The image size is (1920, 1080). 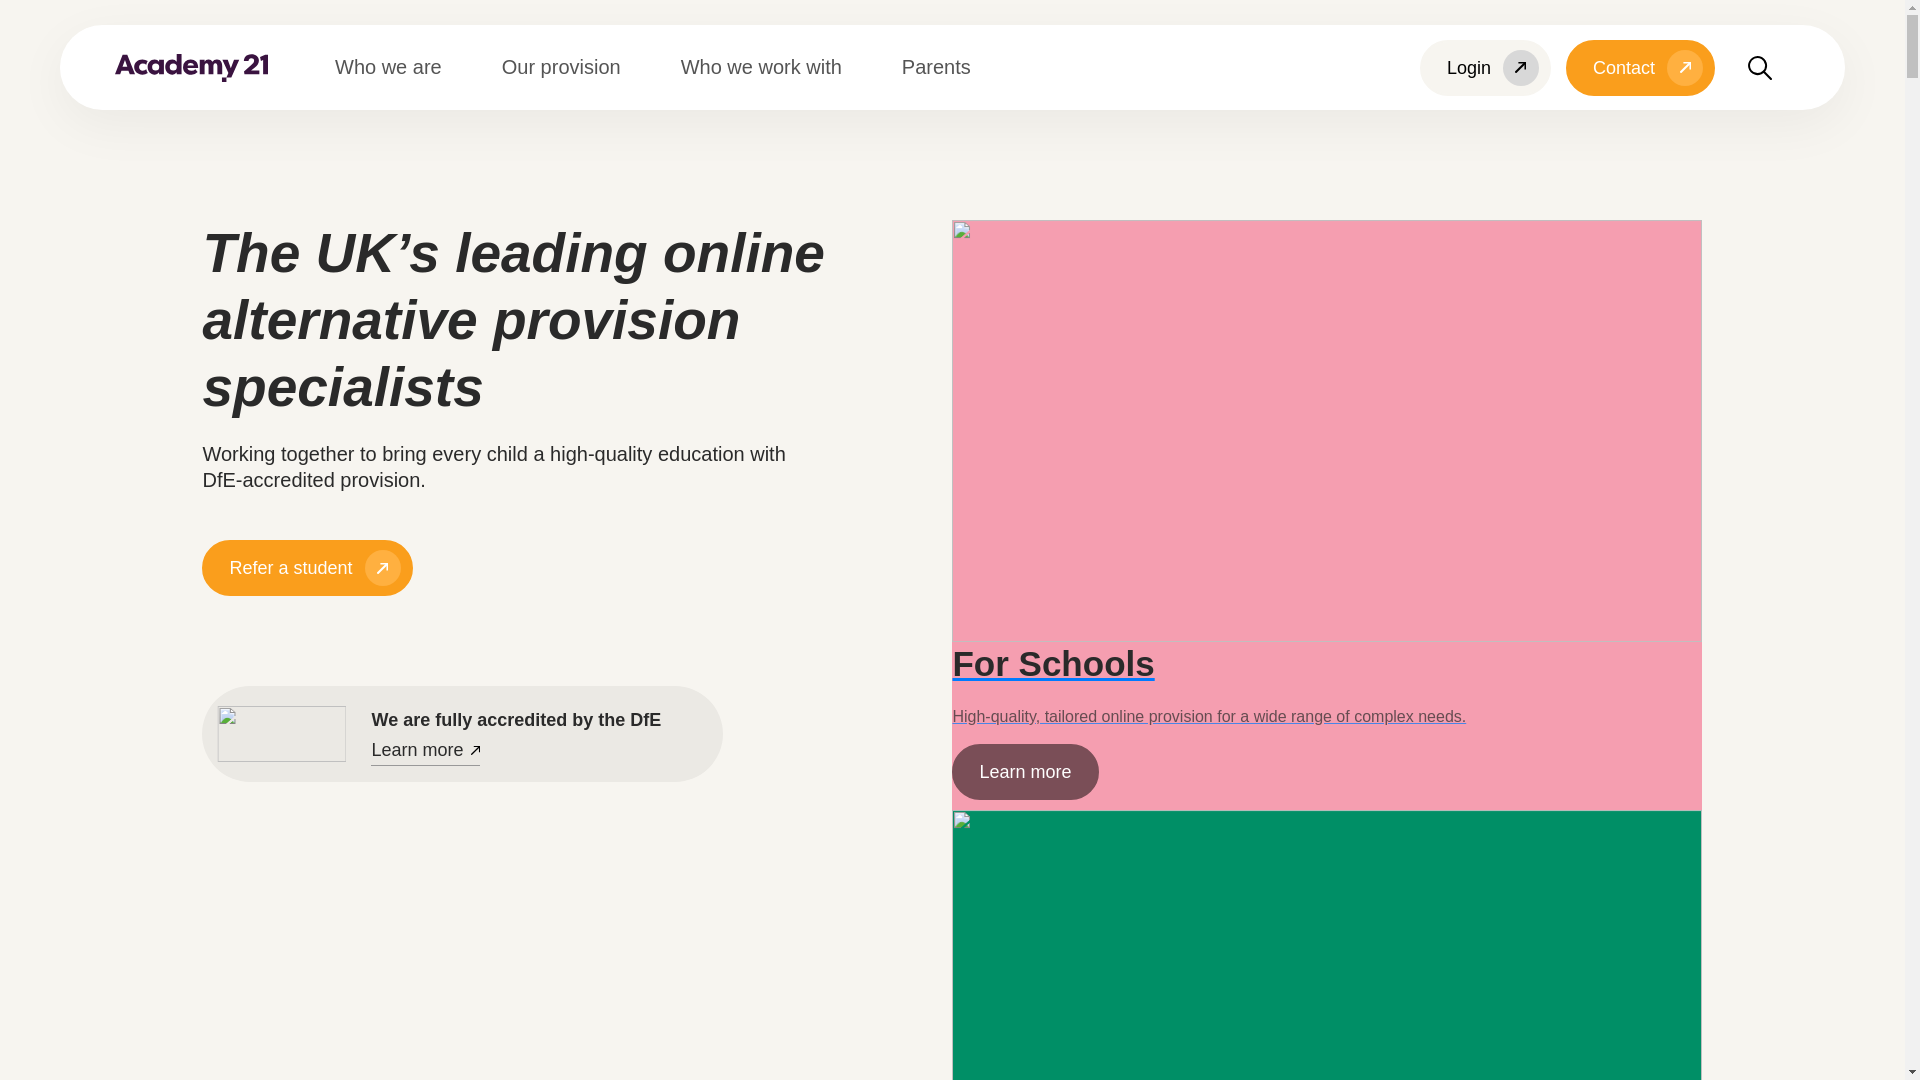 What do you see at coordinates (571, 66) in the screenshot?
I see `Our provision` at bounding box center [571, 66].